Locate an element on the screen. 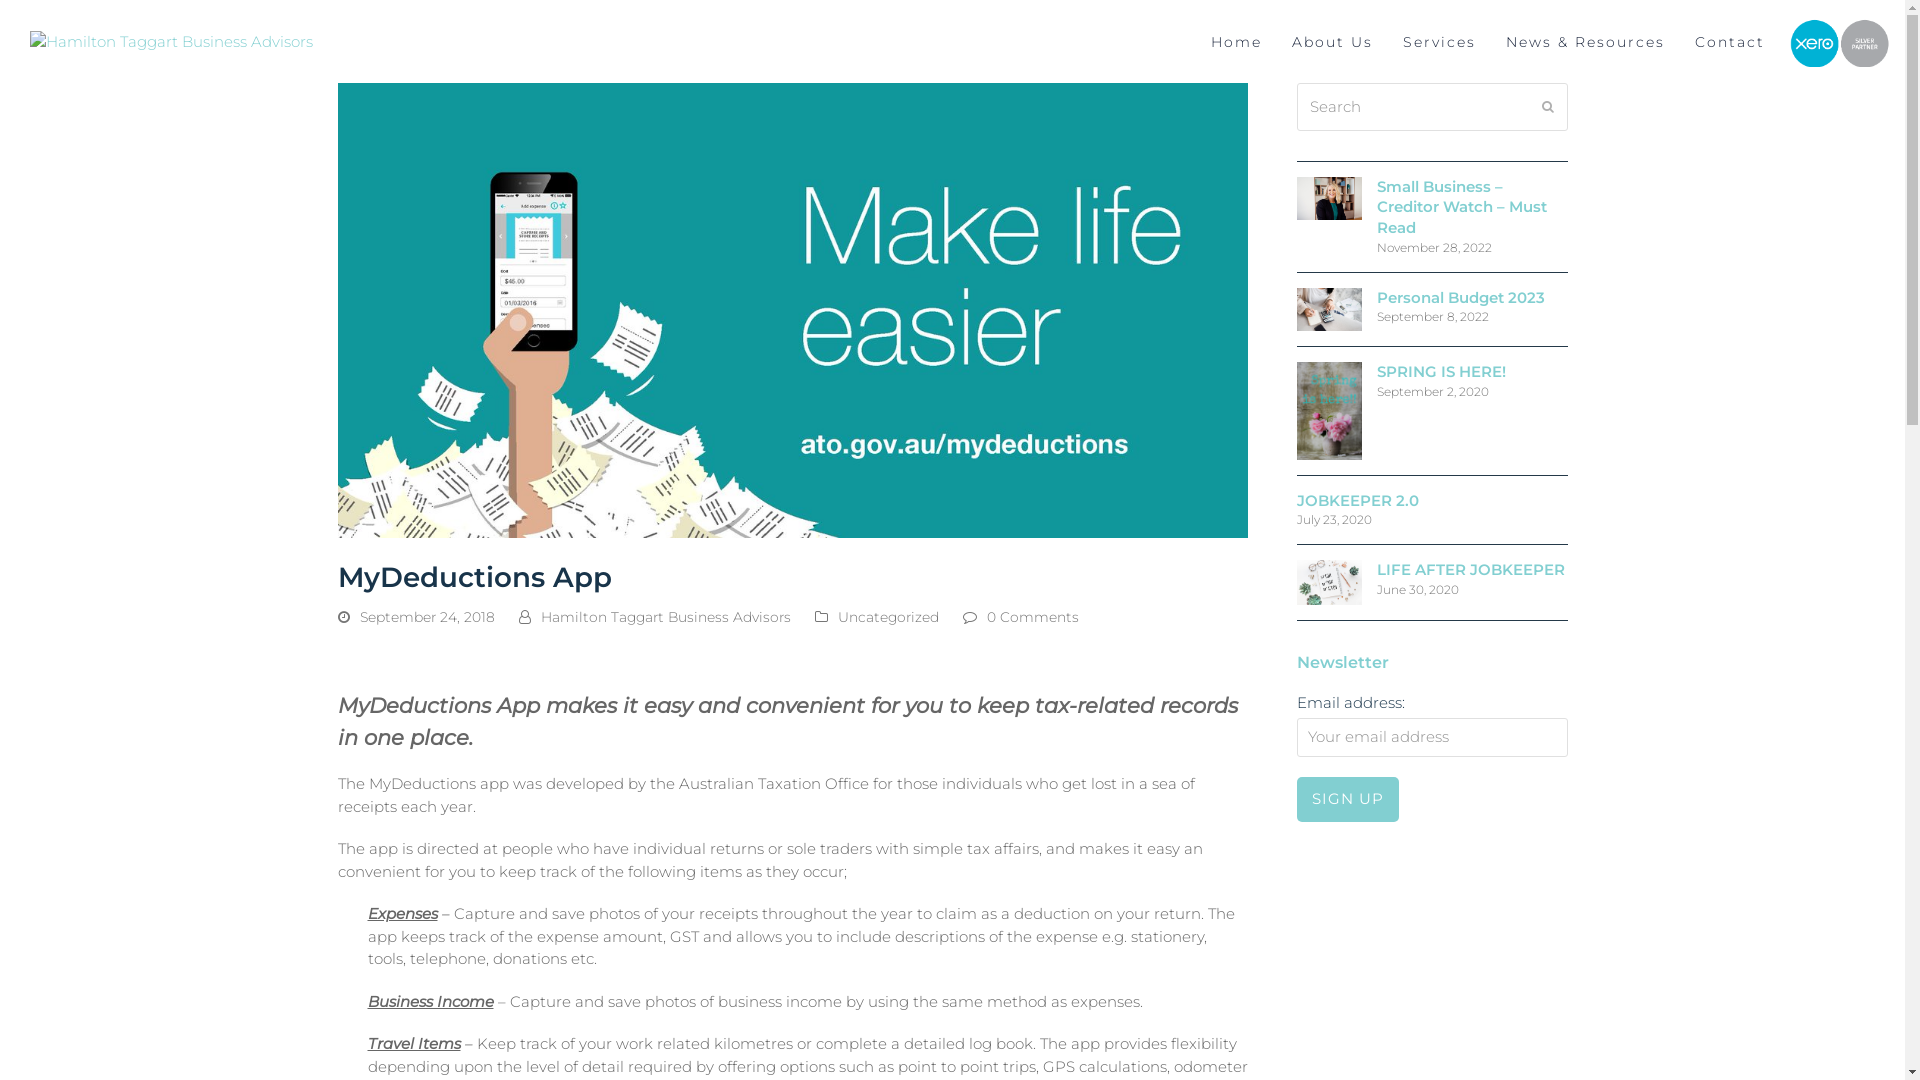  JOBKEEPER 2.0
July 23, 2020 is located at coordinates (1432, 510).